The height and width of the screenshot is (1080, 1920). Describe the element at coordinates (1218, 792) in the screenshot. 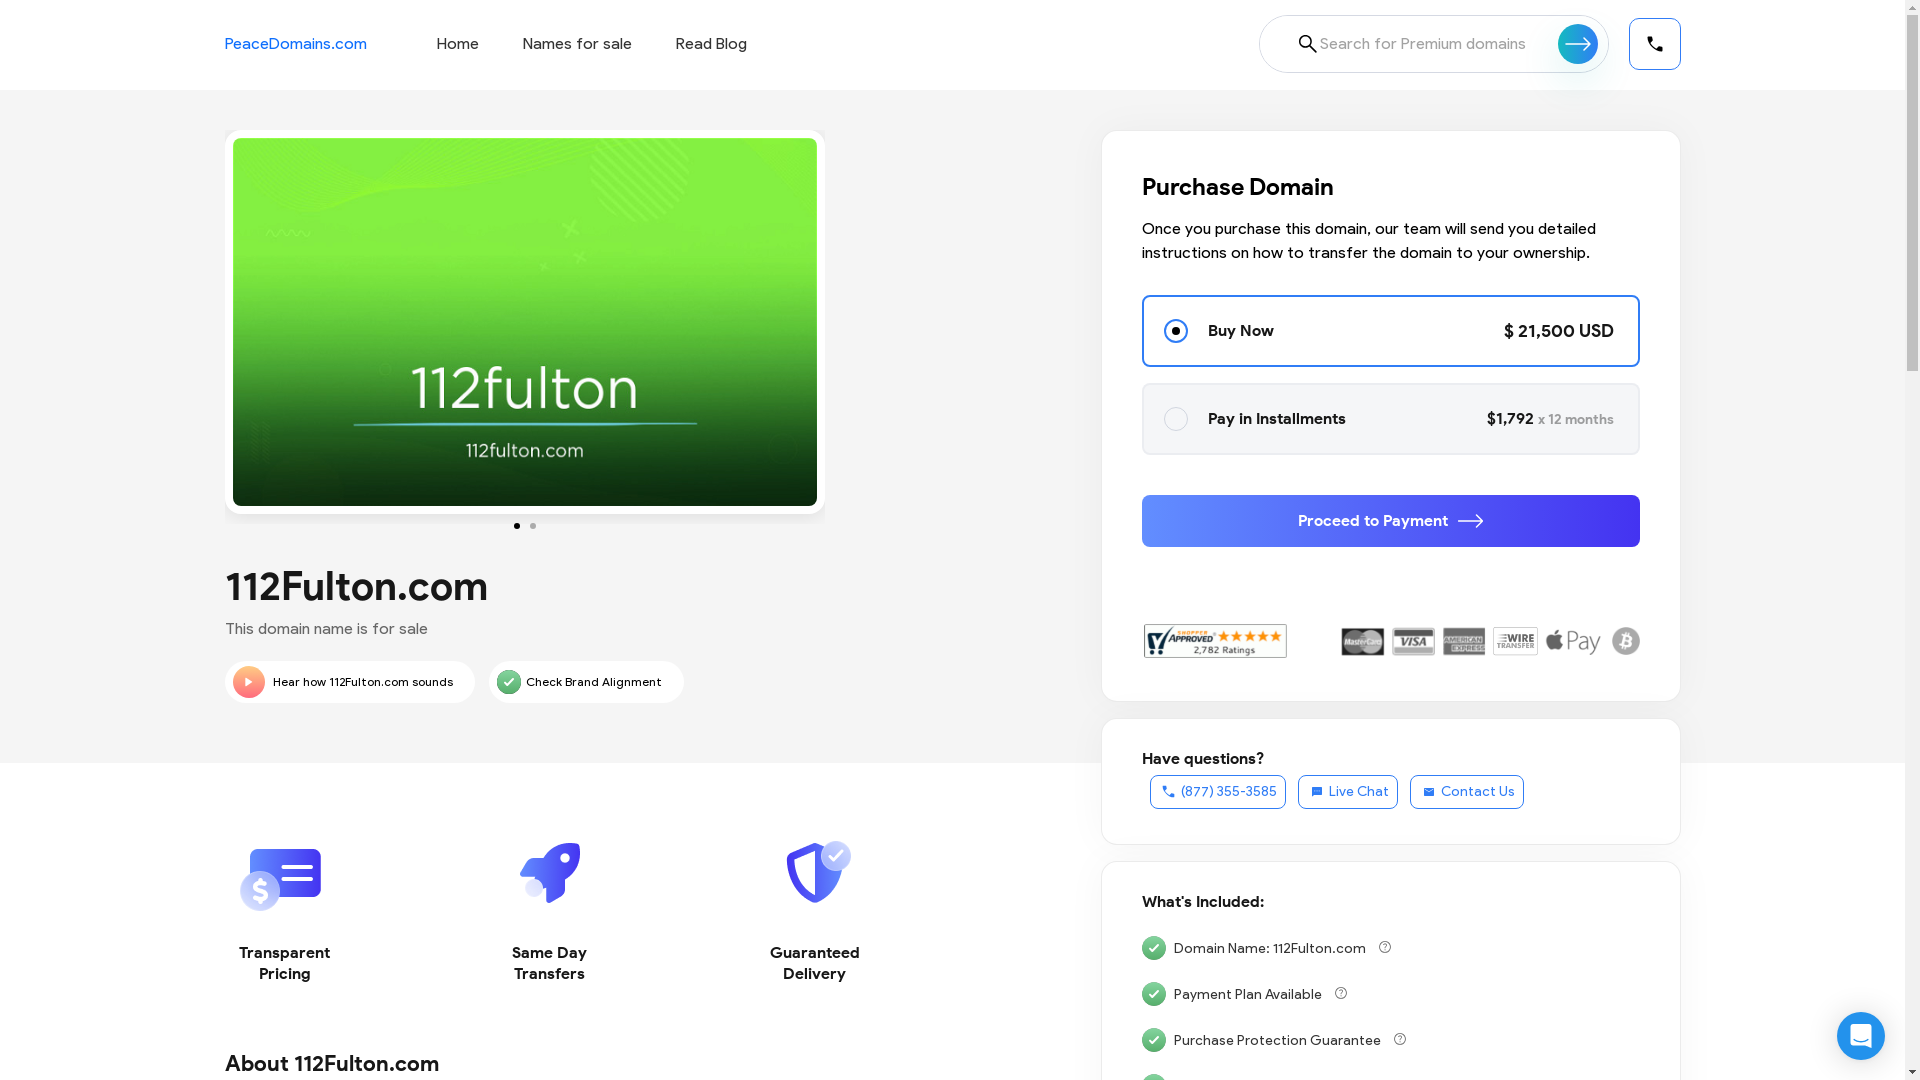

I see `(877) 355-3585` at that location.